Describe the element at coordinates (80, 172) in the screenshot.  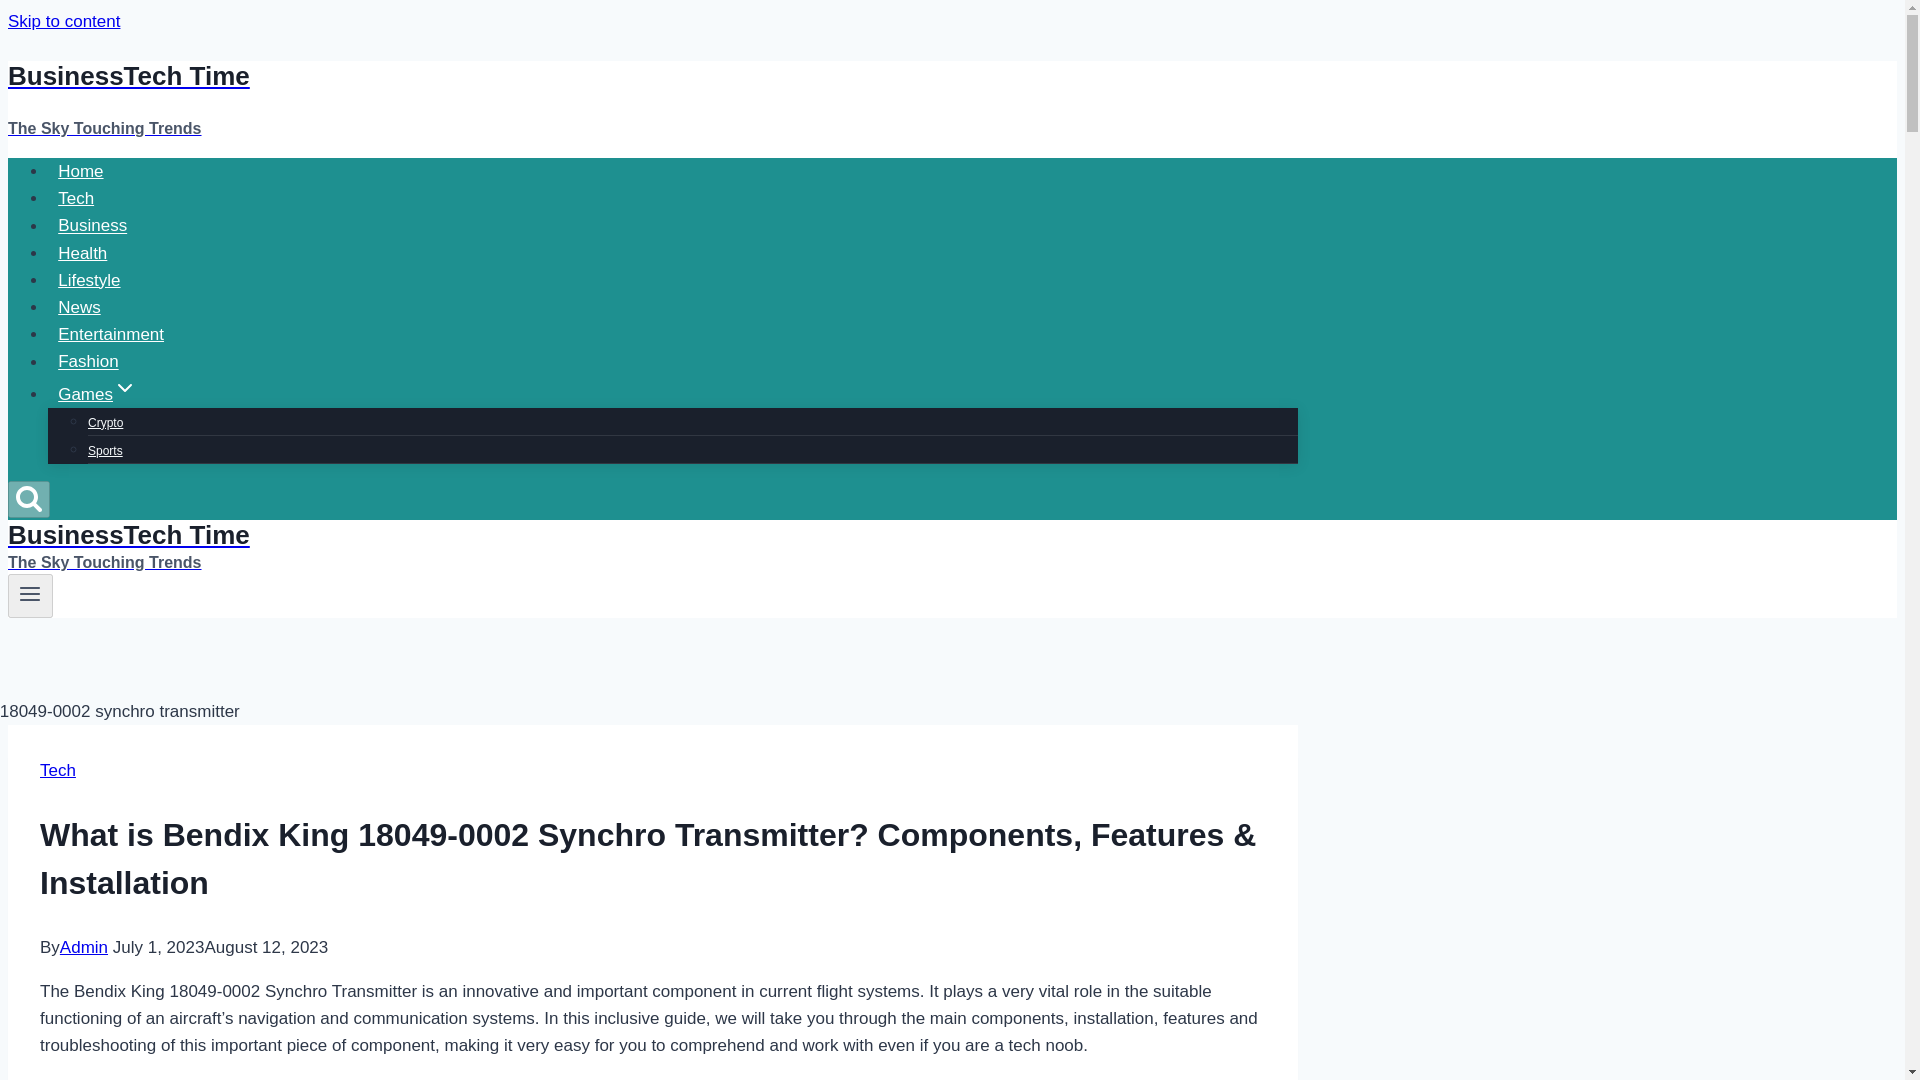
I see `Home` at that location.